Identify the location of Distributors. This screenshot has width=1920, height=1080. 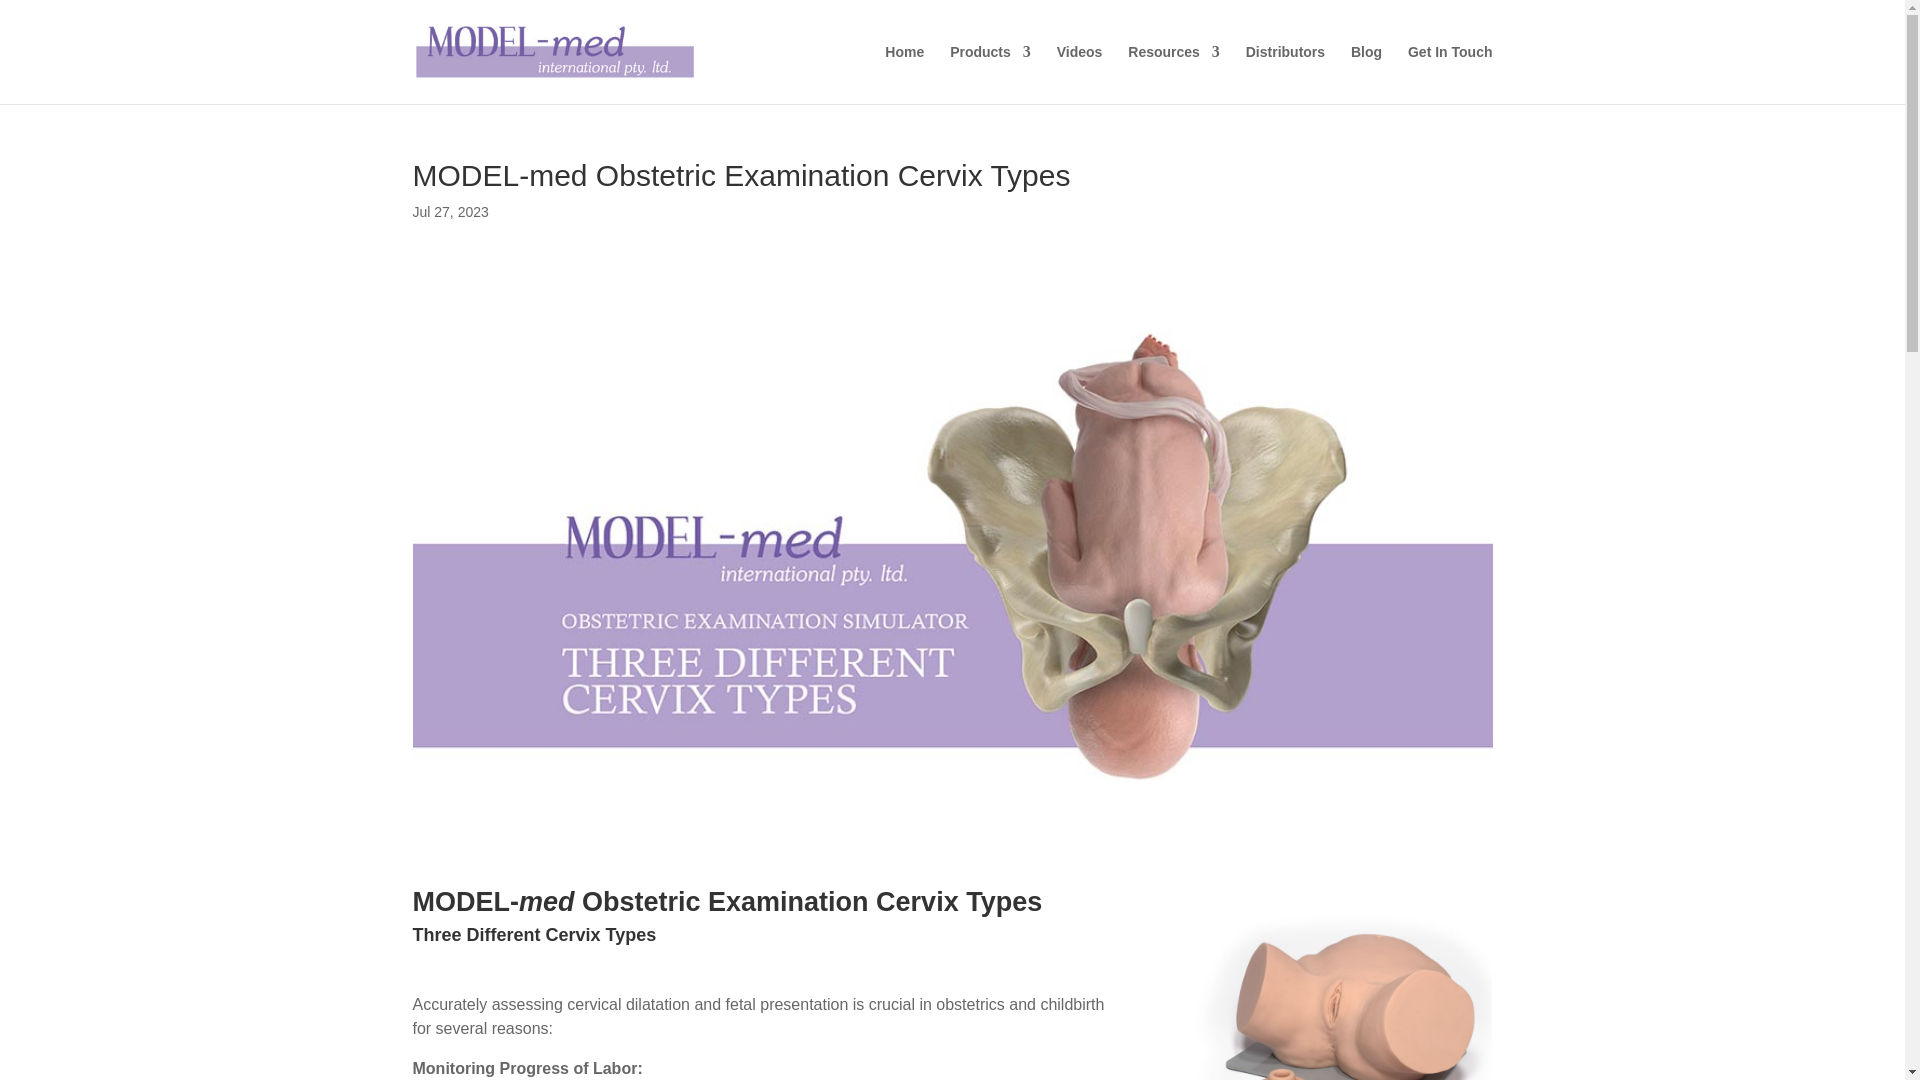
(1285, 74).